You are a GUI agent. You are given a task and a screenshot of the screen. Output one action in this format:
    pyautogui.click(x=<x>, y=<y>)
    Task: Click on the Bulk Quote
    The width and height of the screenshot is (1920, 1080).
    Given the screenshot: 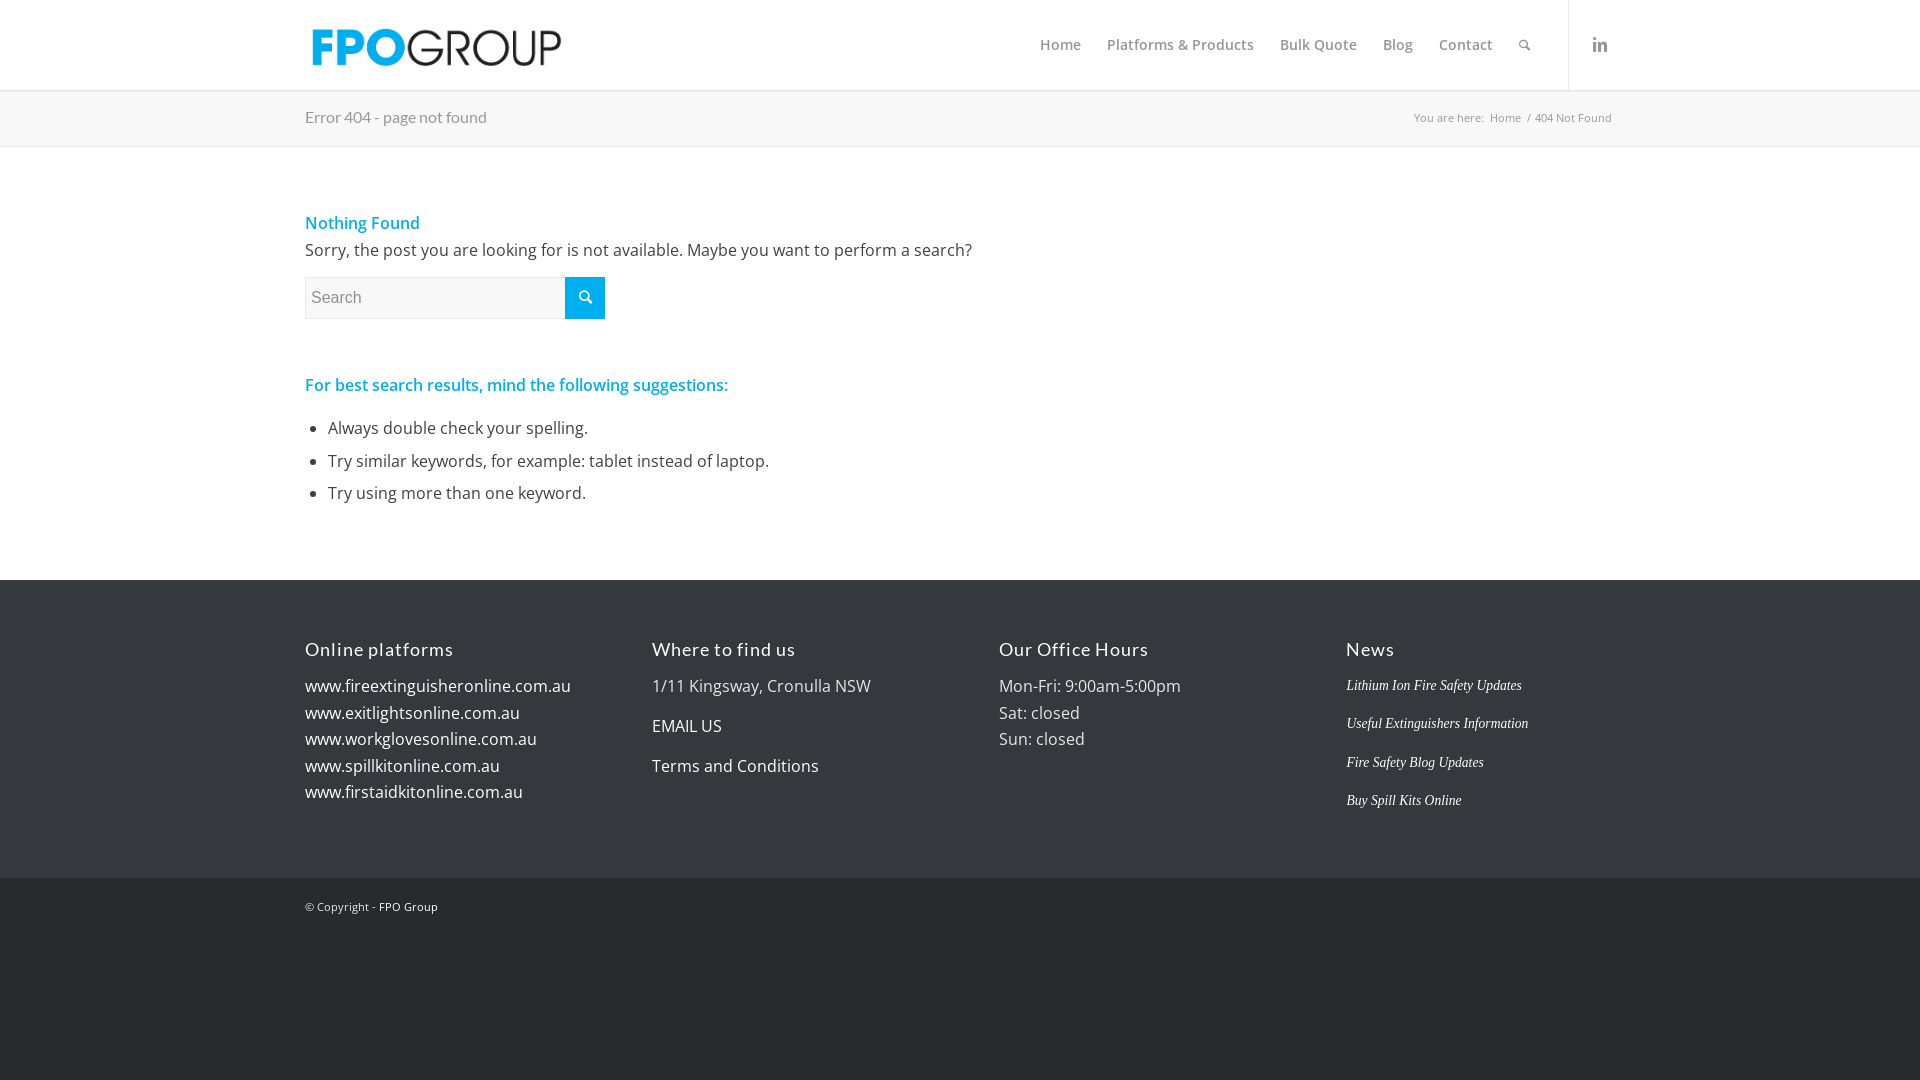 What is the action you would take?
    pyautogui.click(x=1318, y=45)
    